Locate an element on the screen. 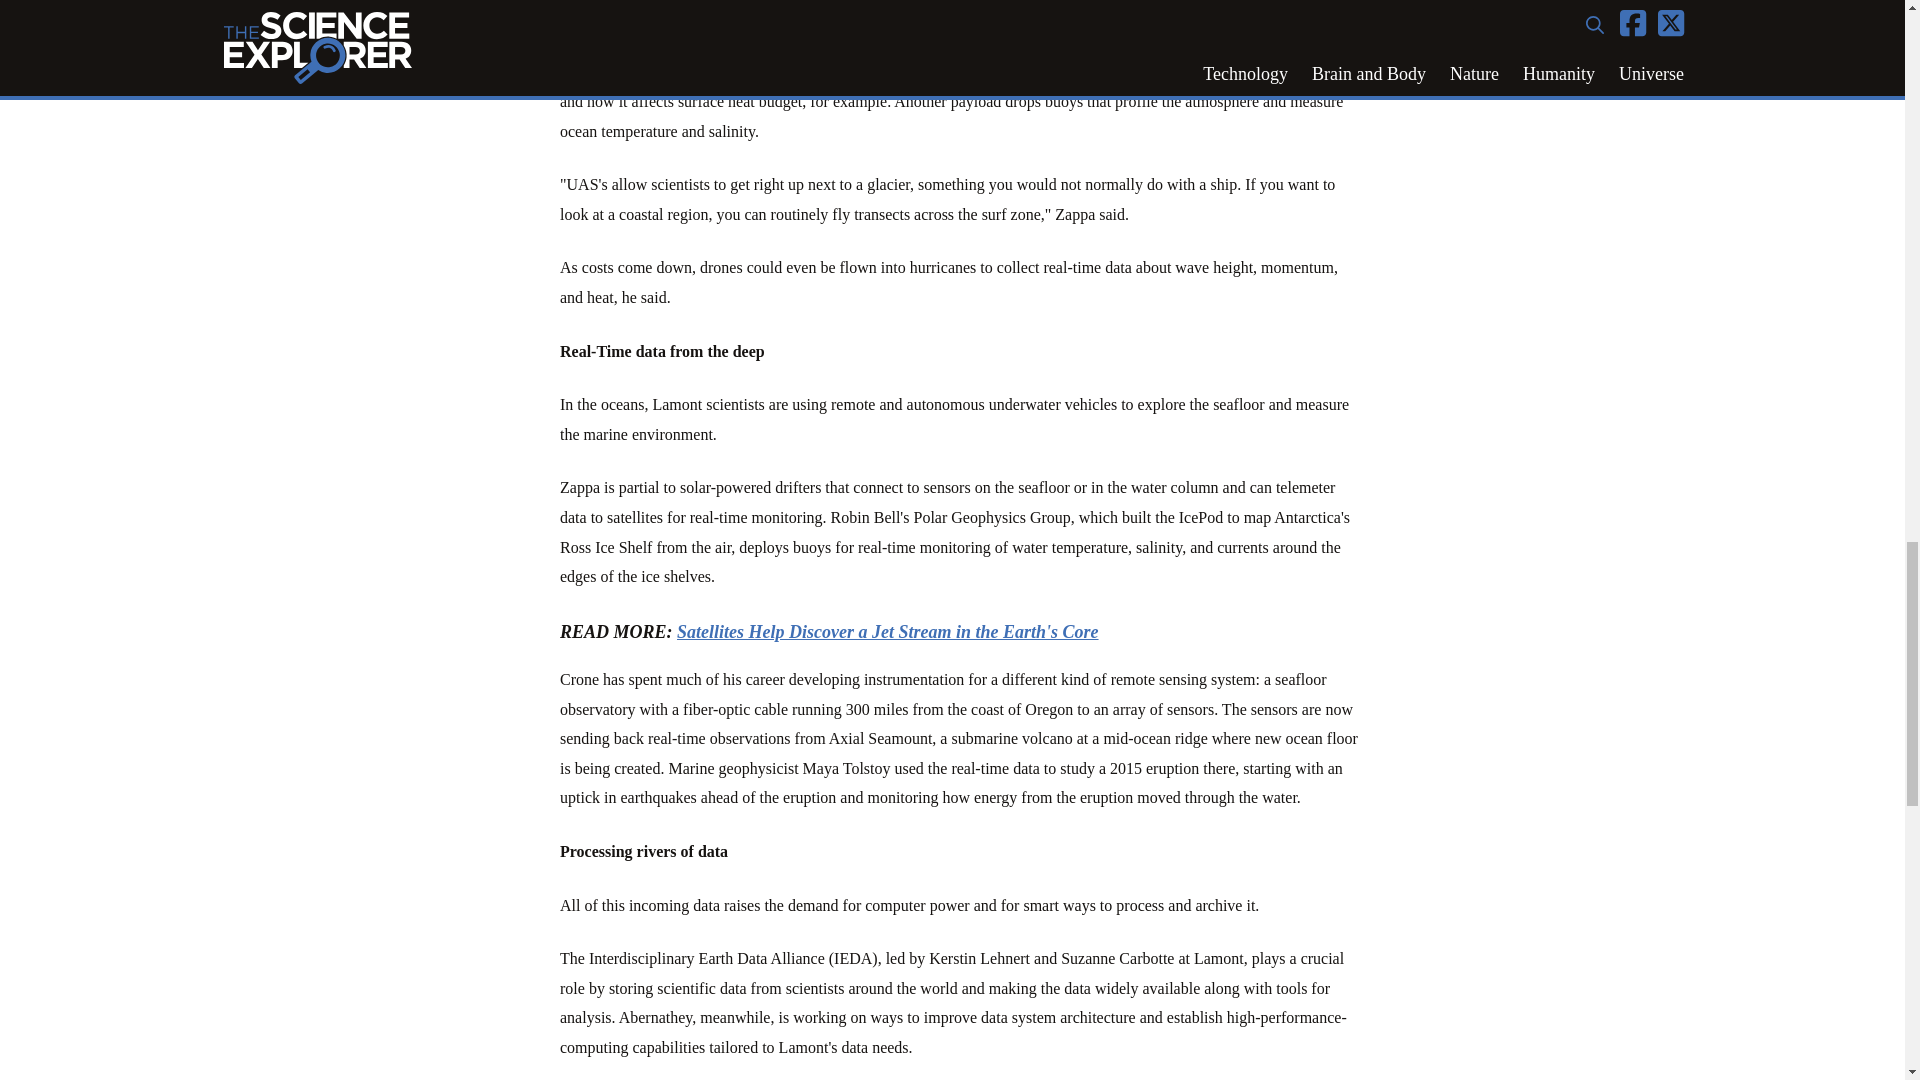 This screenshot has height=1080, width=1920. Satellites Help Discover a Jet Stream in the Earth's Core is located at coordinates (888, 632).